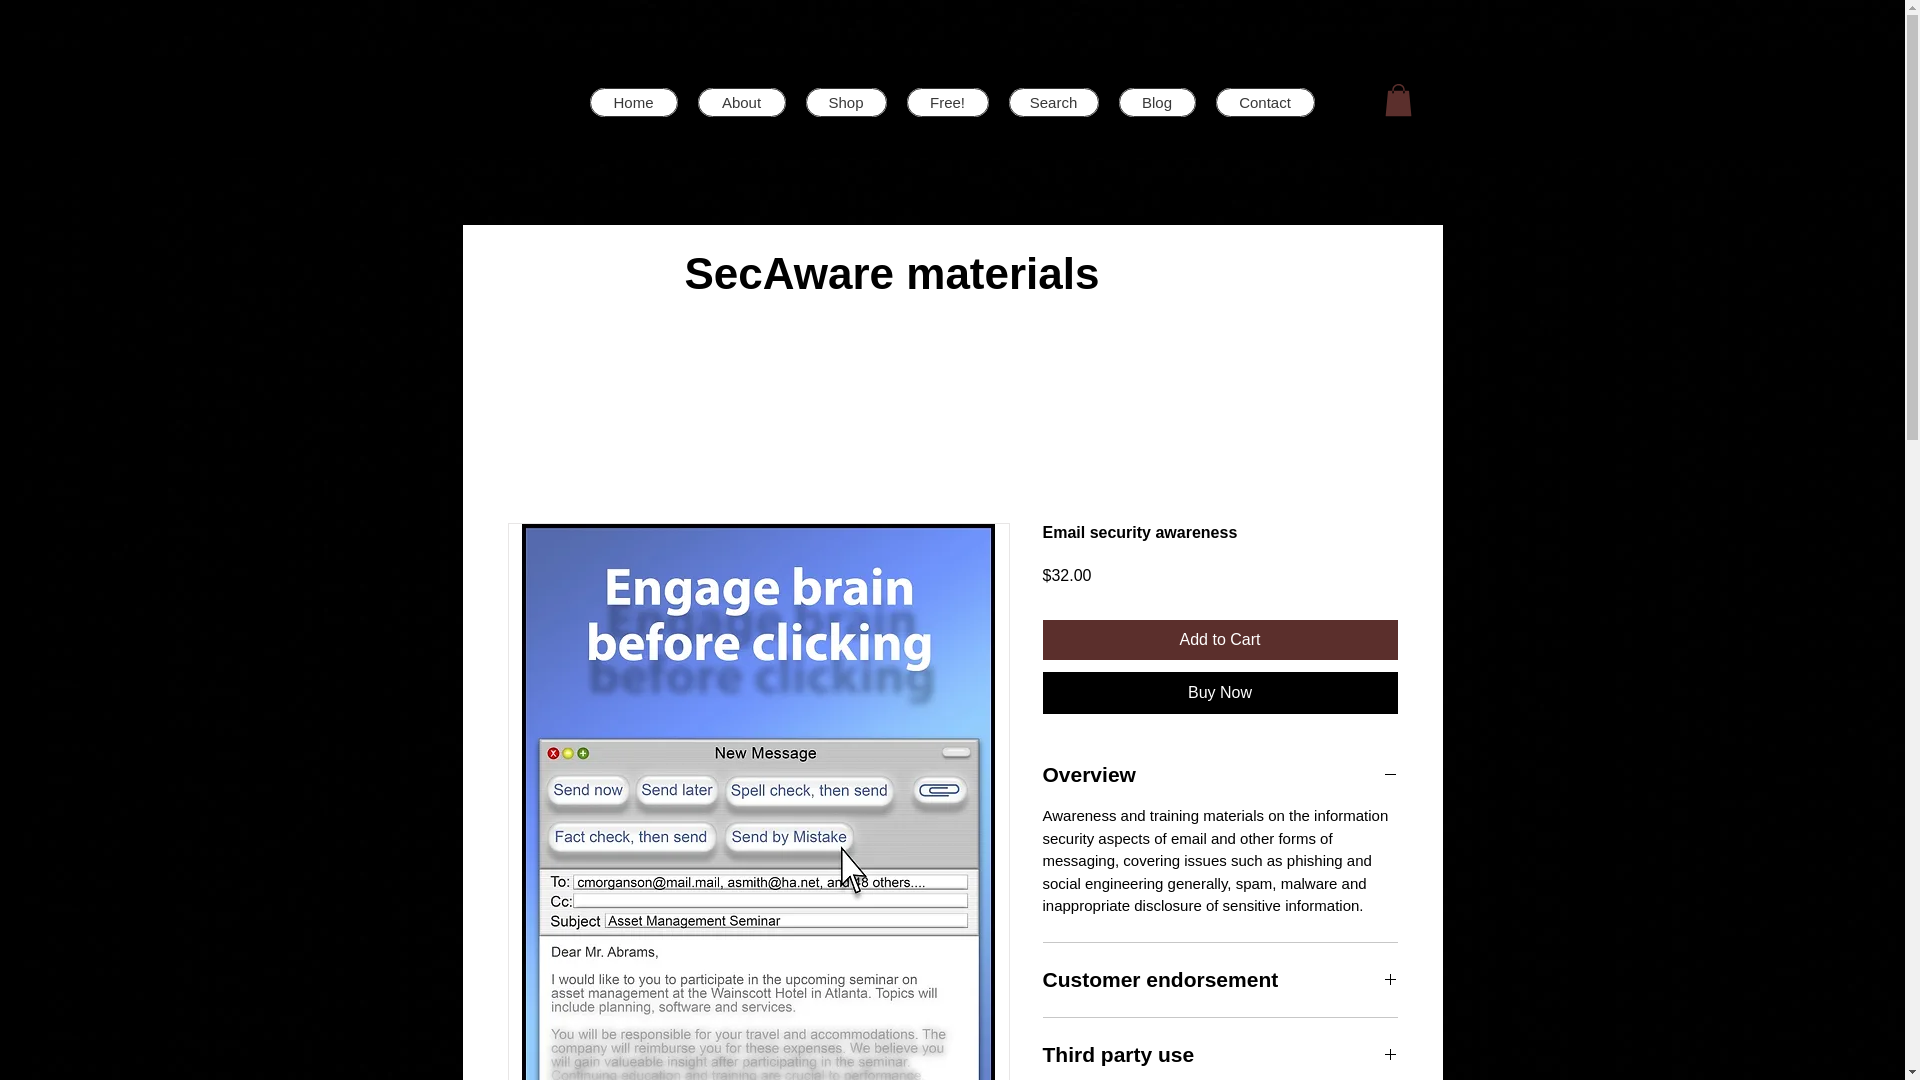 The image size is (1920, 1080). What do you see at coordinates (1265, 102) in the screenshot?
I see `Contact` at bounding box center [1265, 102].